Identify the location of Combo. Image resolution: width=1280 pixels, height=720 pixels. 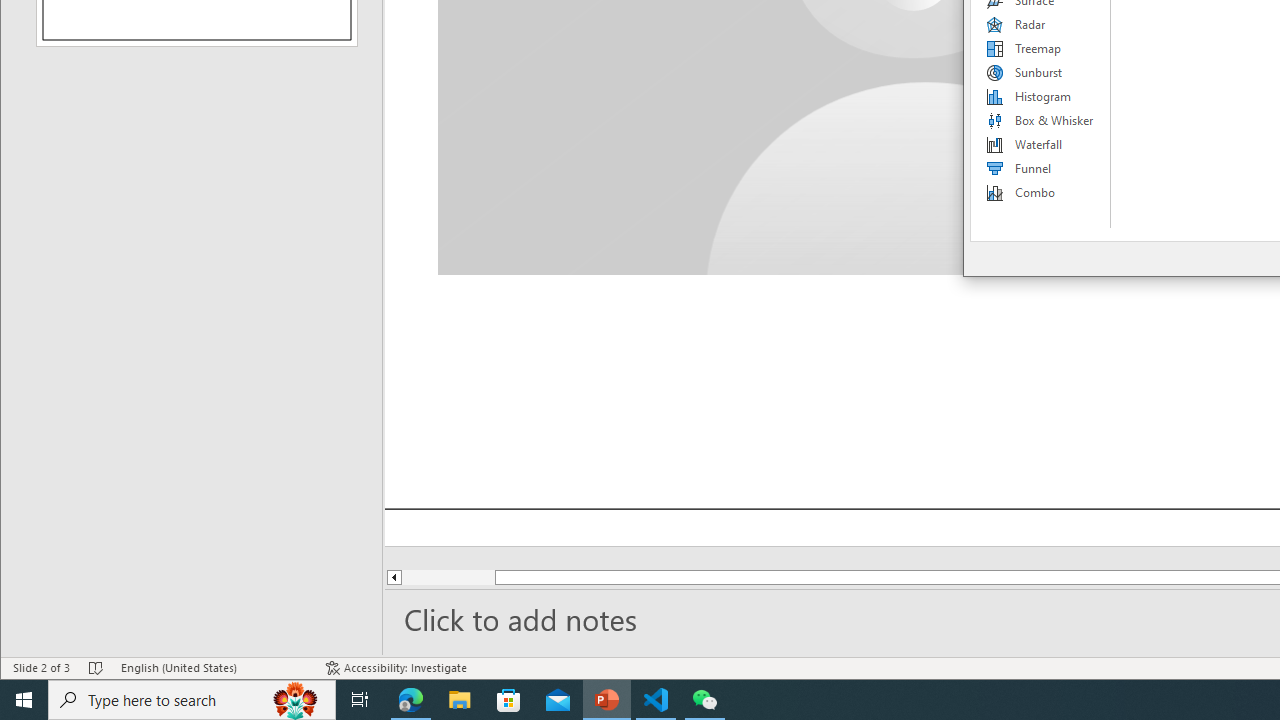
(1041, 192).